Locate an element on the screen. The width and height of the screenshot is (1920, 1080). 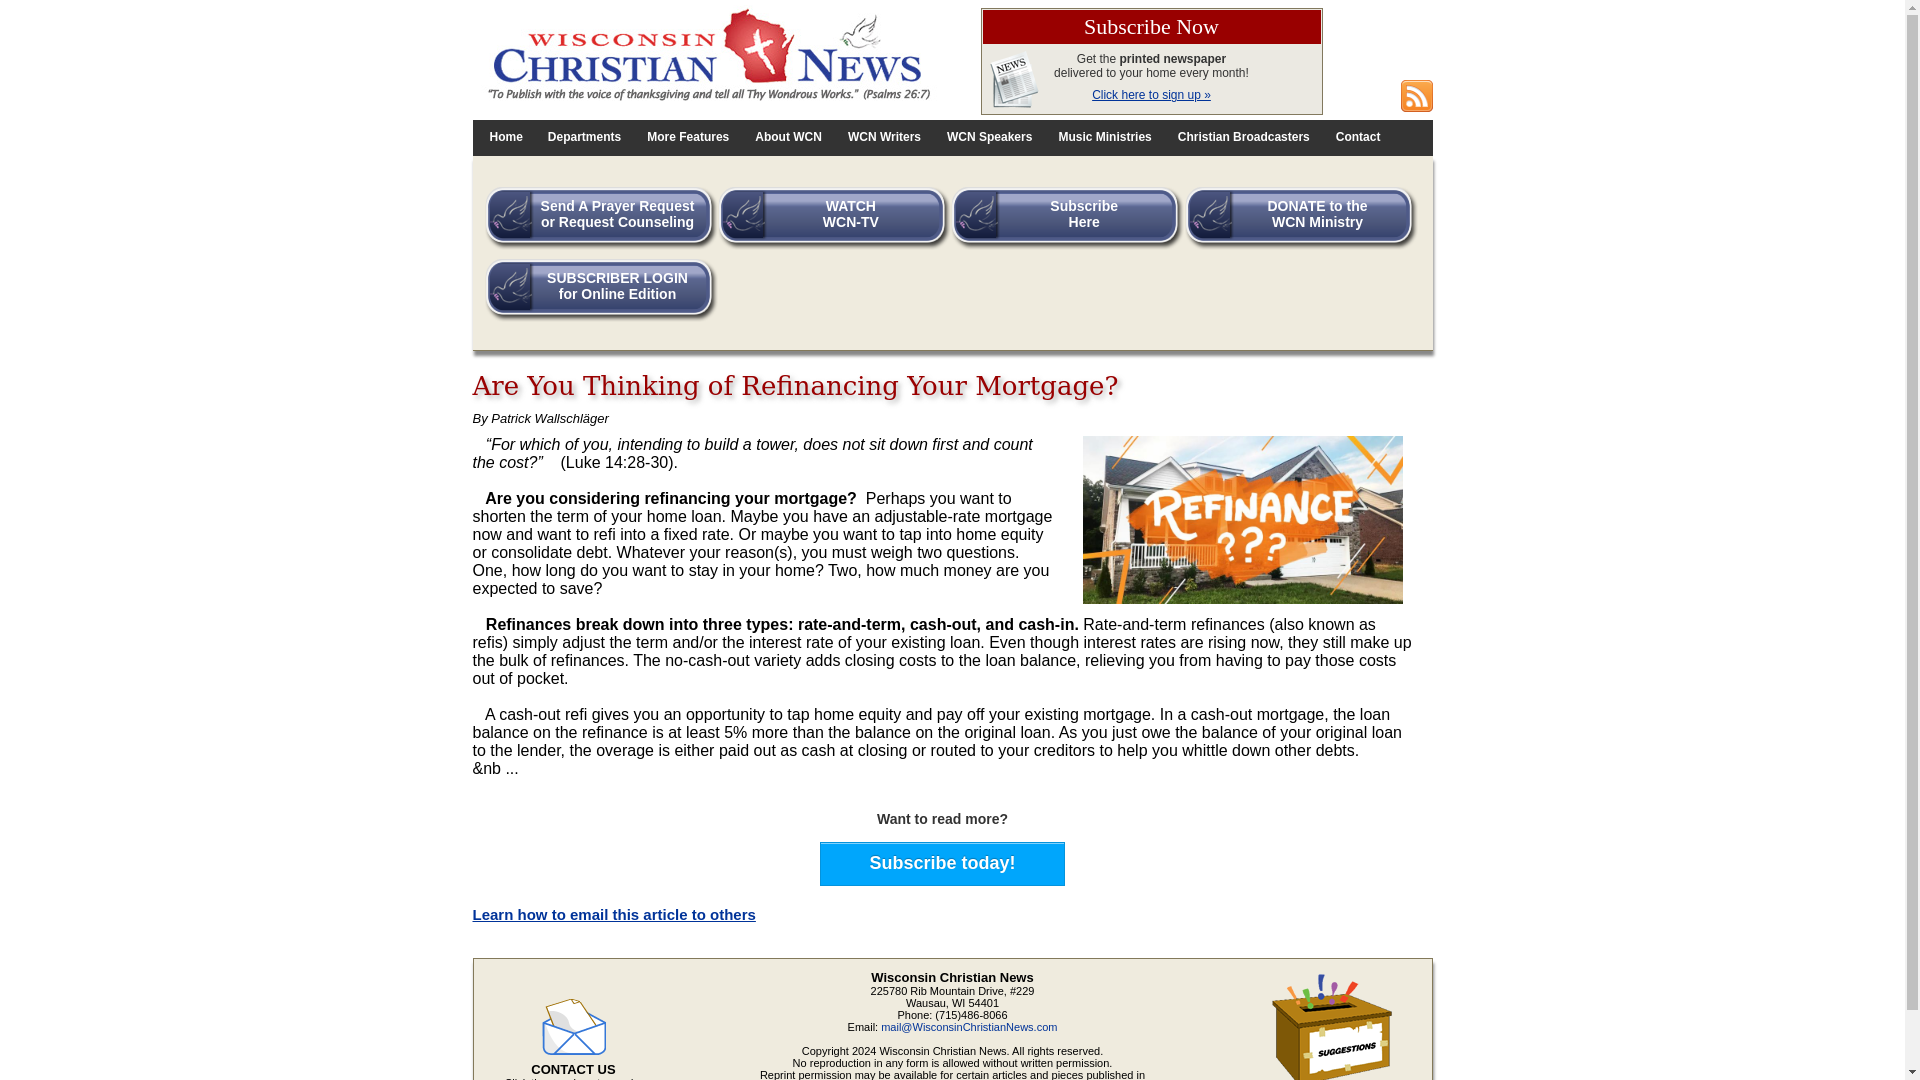
Home is located at coordinates (506, 138).